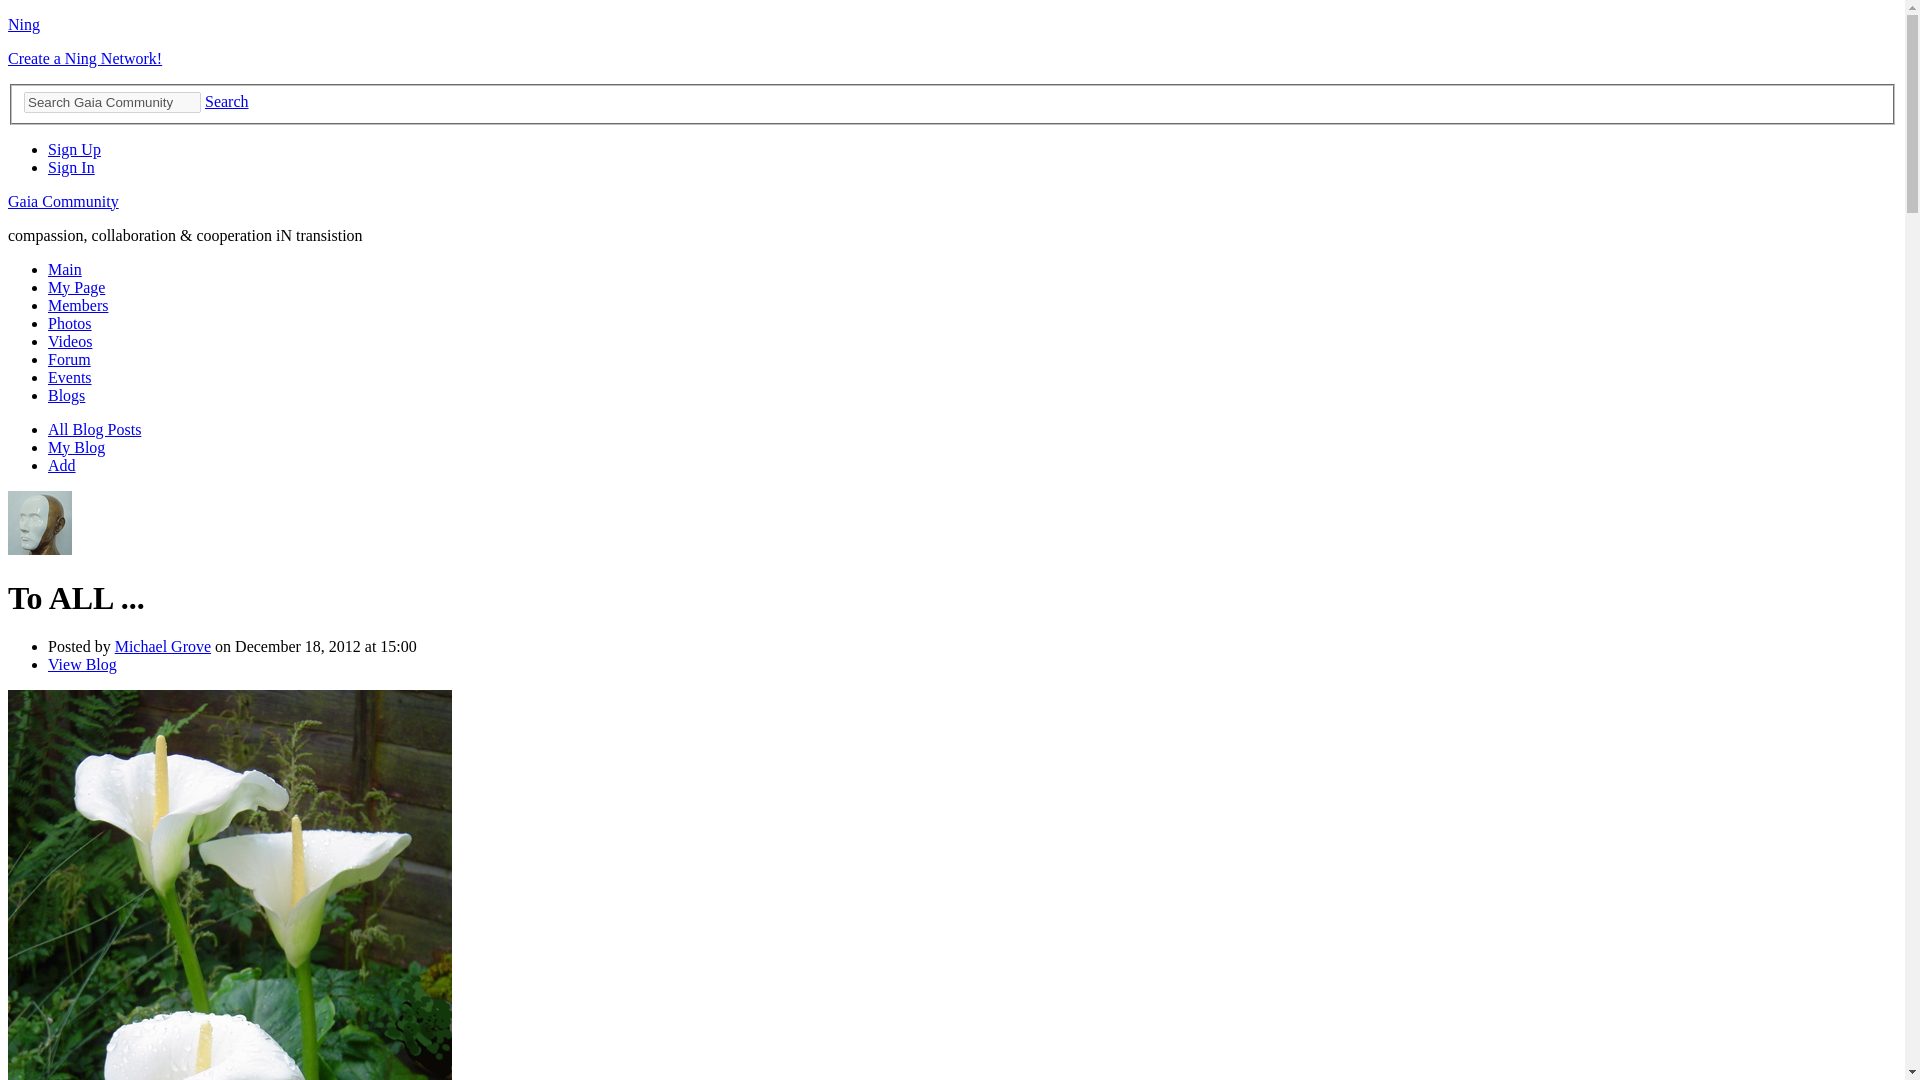  Describe the element at coordinates (314, 646) in the screenshot. I see `on December 18, 2012 at 15:00` at that location.